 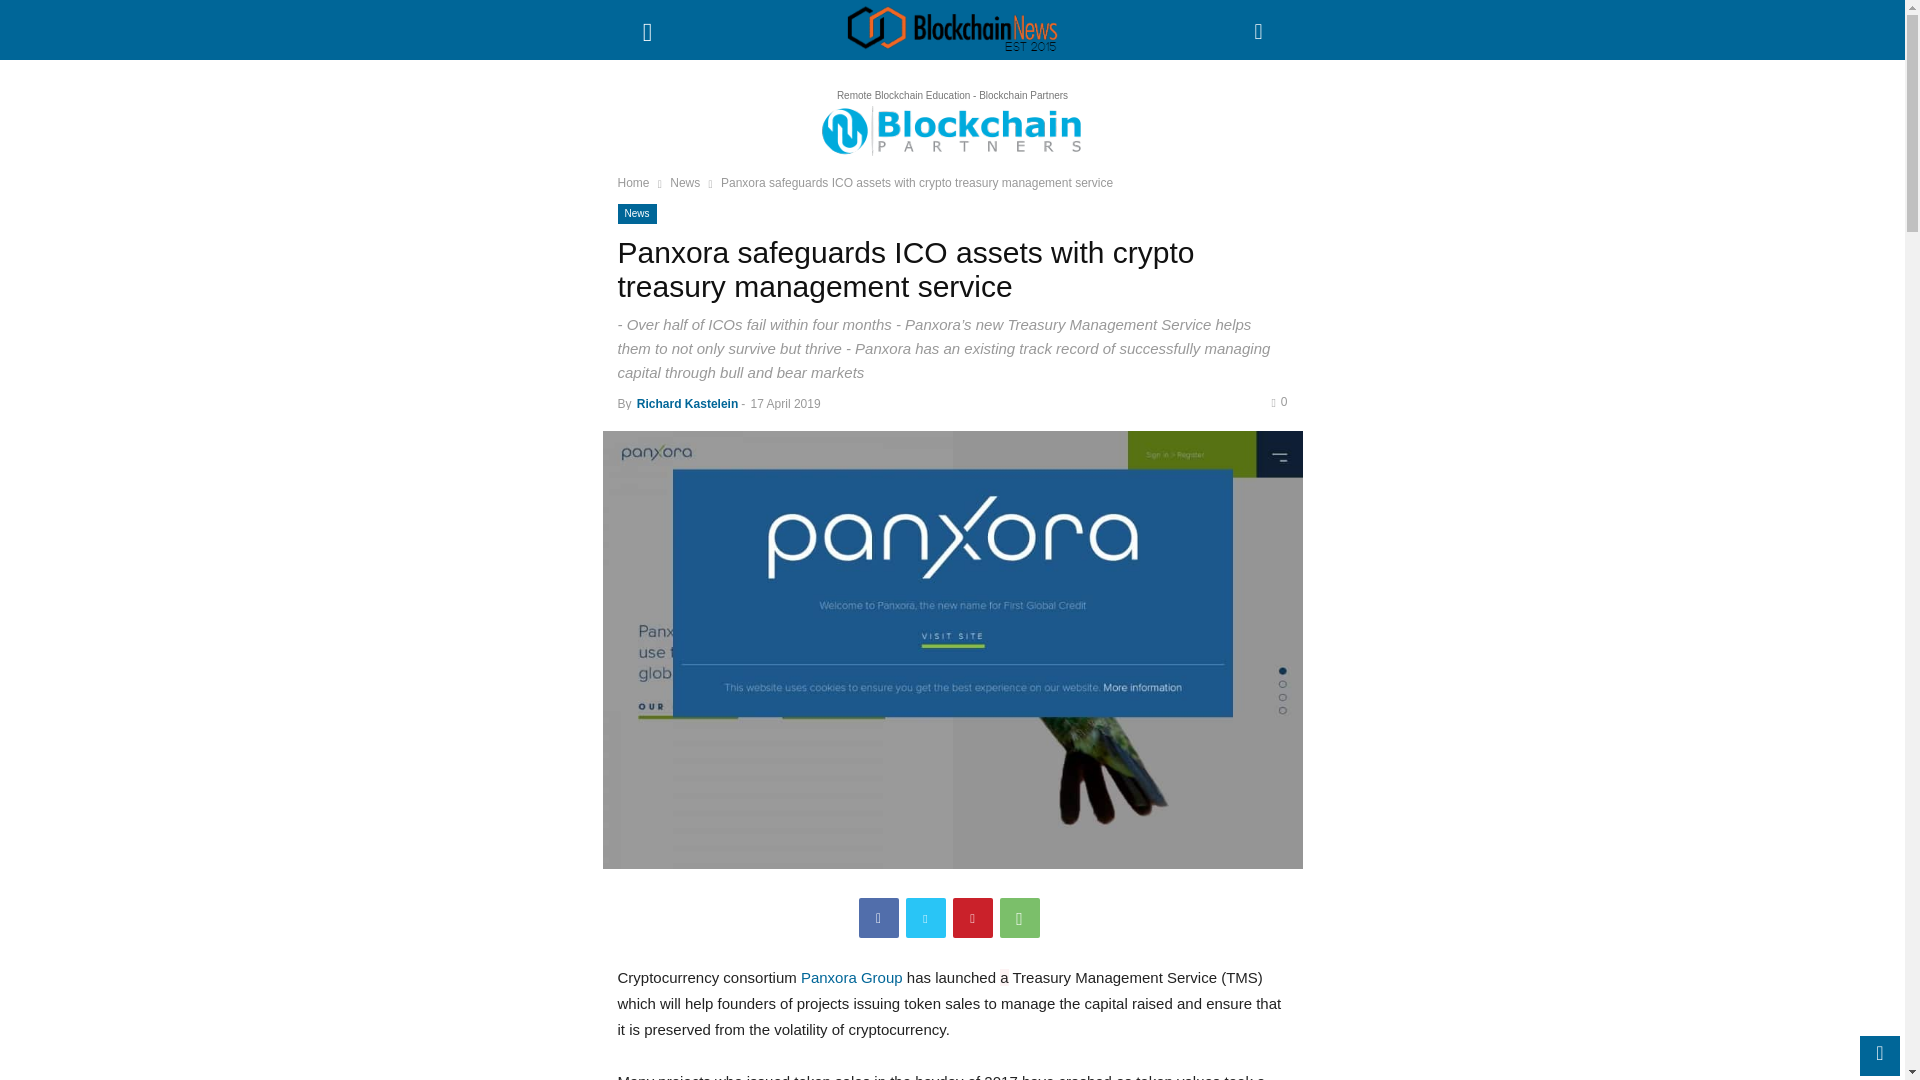 I want to click on Facebook, so click(x=878, y=918).